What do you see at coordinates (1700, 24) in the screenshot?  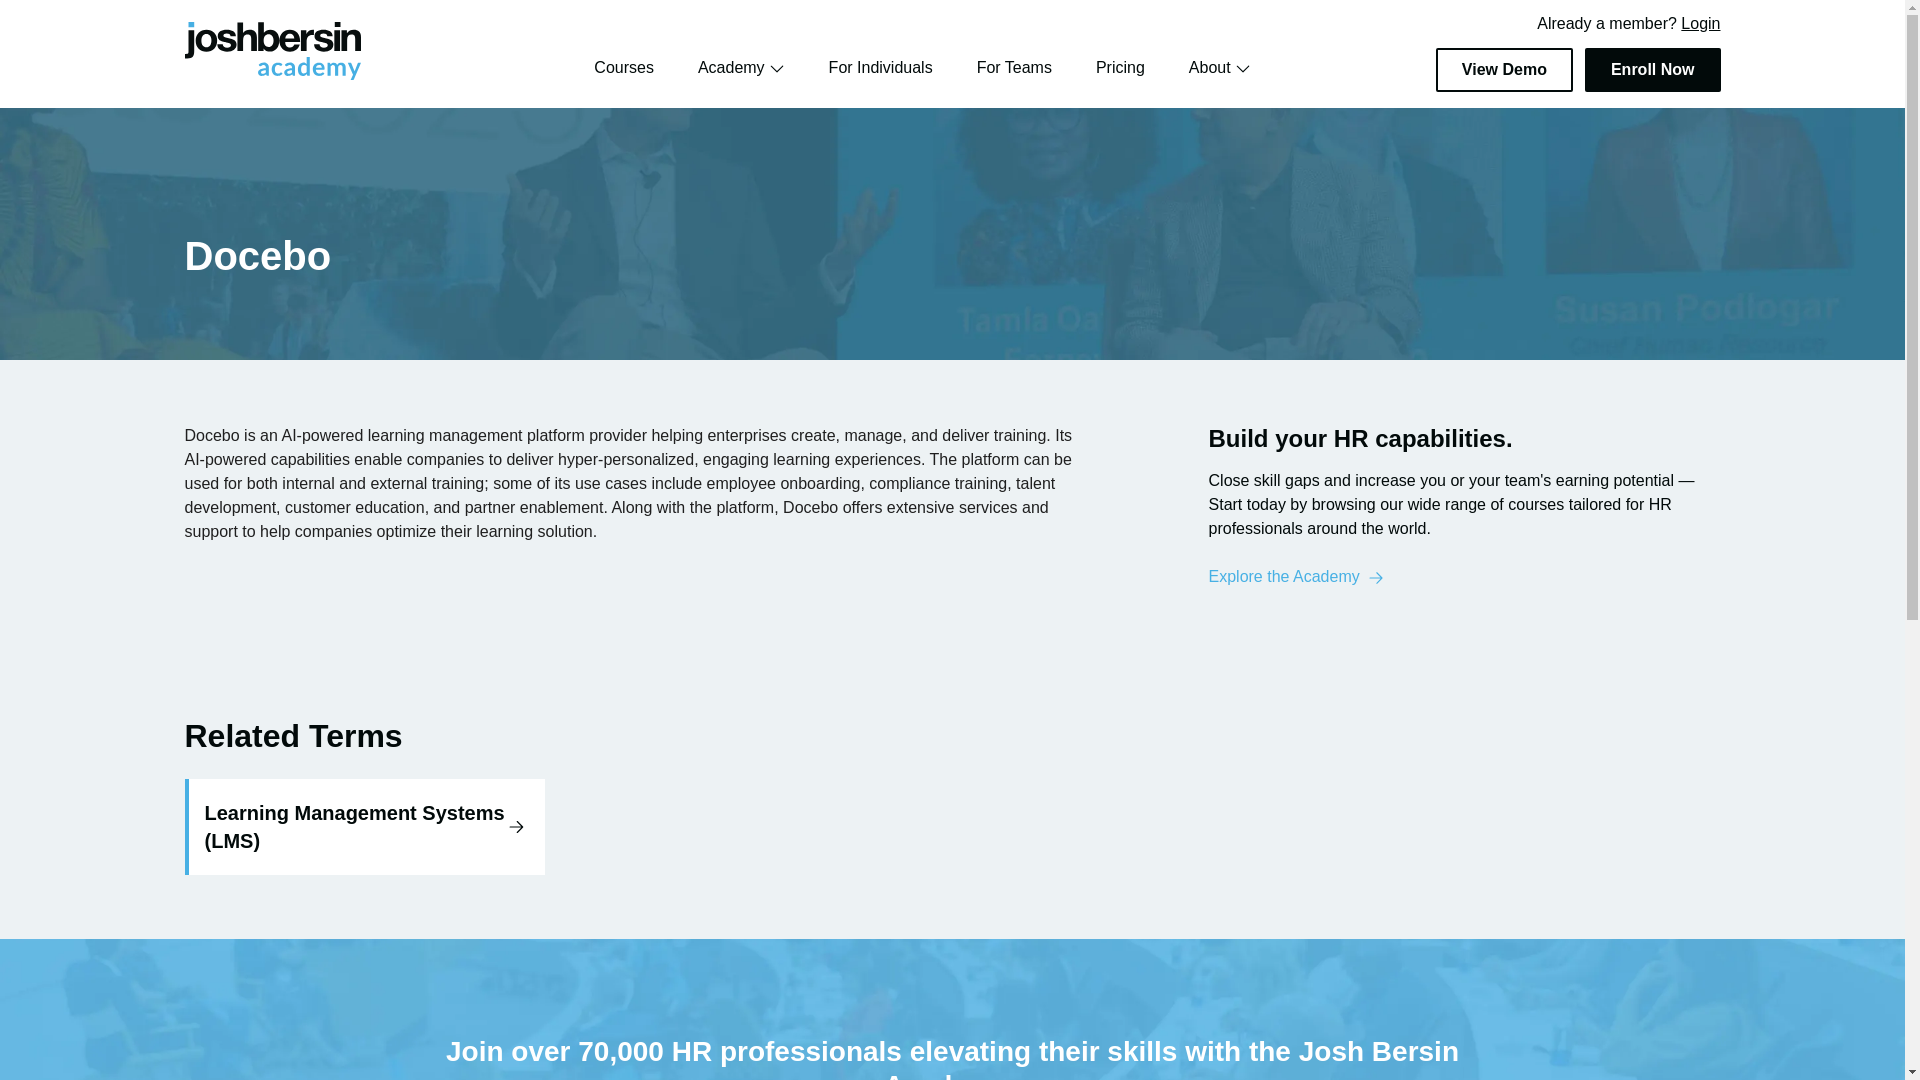 I see `Login` at bounding box center [1700, 24].